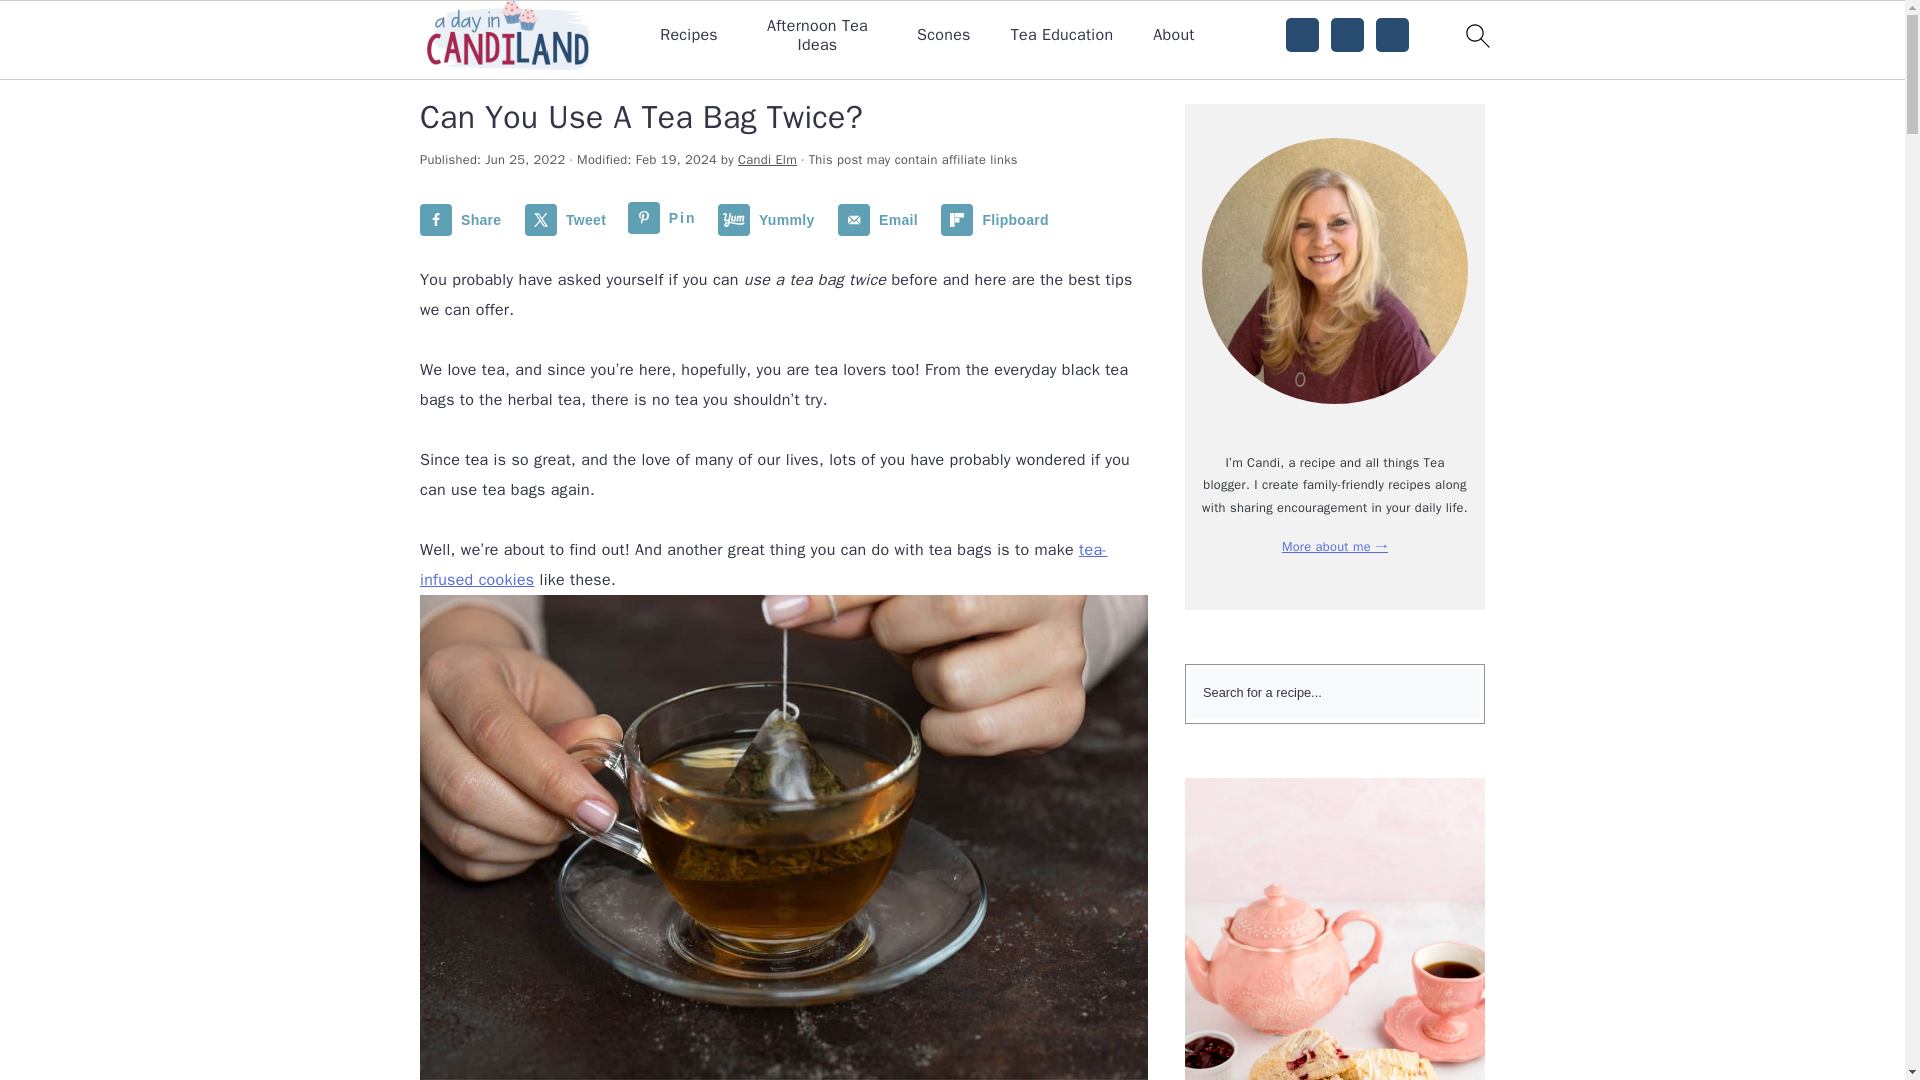 Image resolution: width=1920 pixels, height=1080 pixels. Describe the element at coordinates (882, 220) in the screenshot. I see `Send over email` at that location.